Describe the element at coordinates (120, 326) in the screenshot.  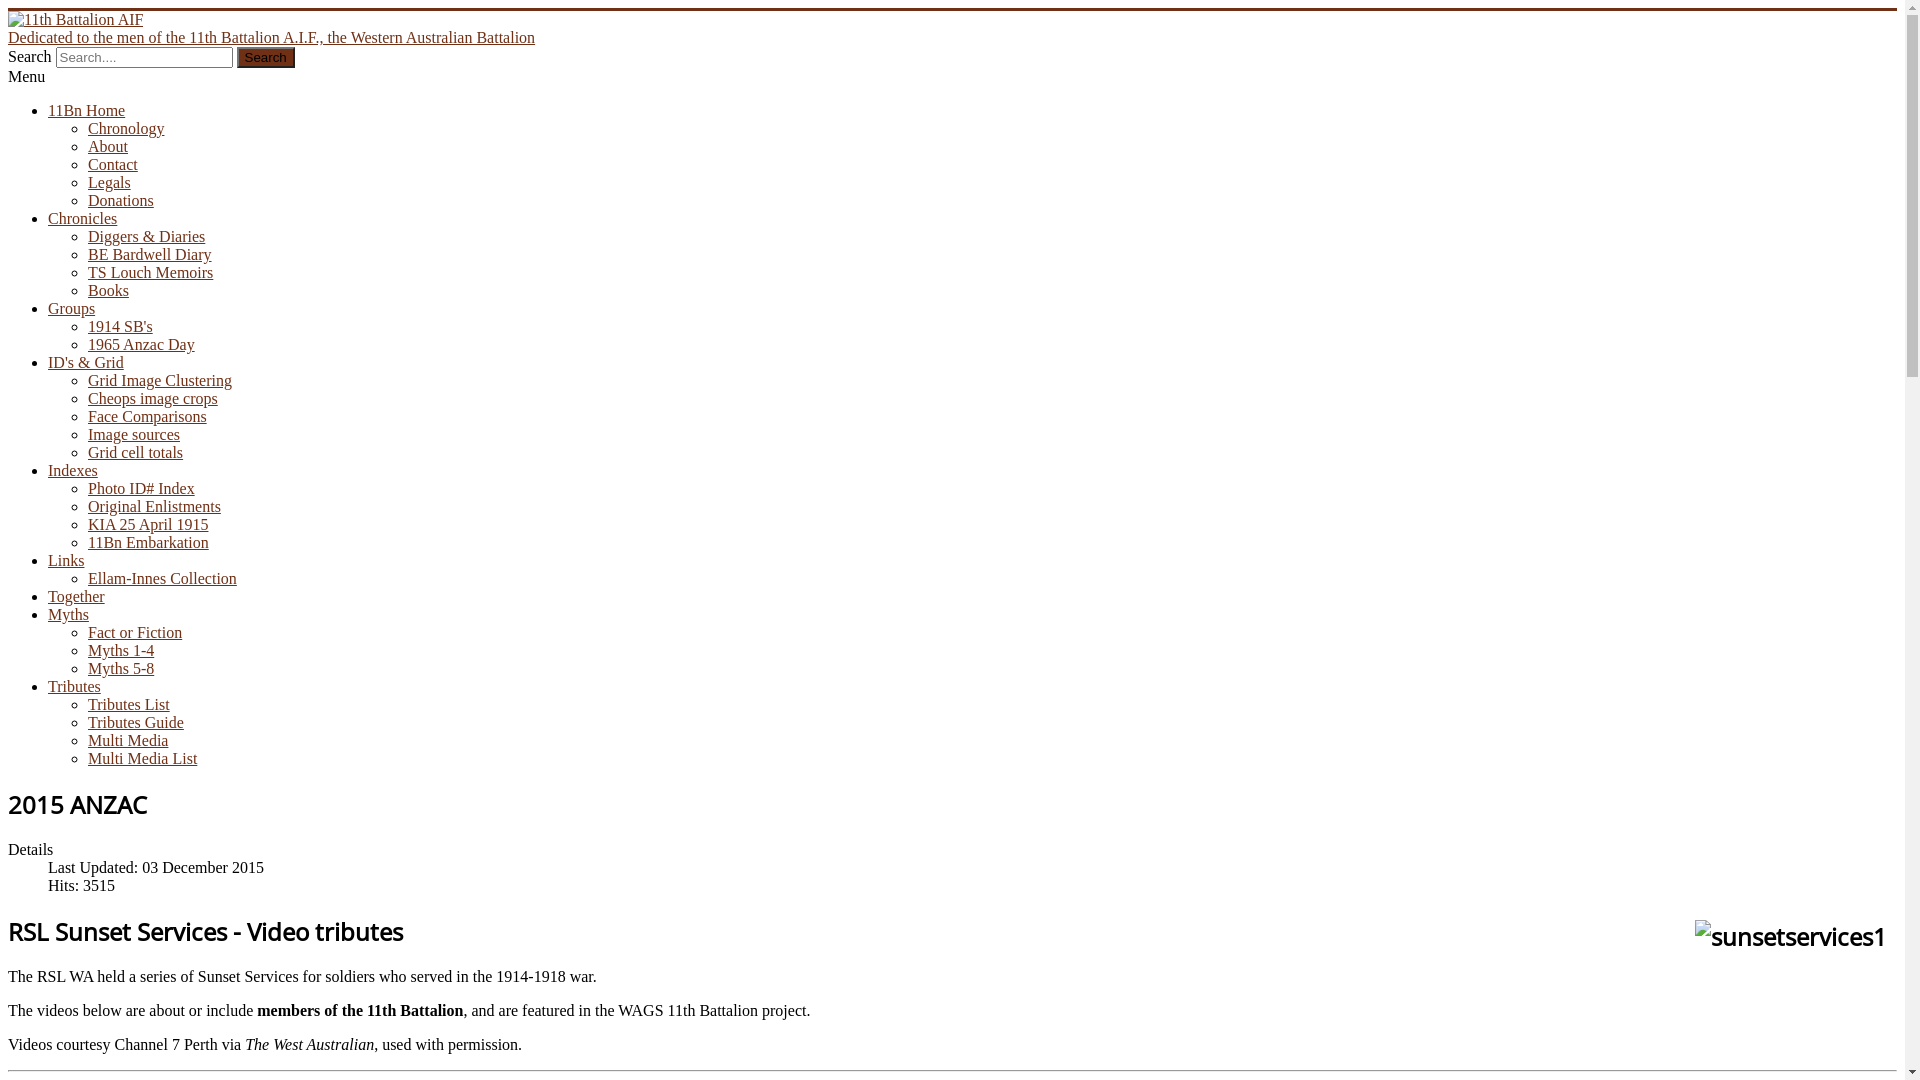
I see `1914 SB's` at that location.